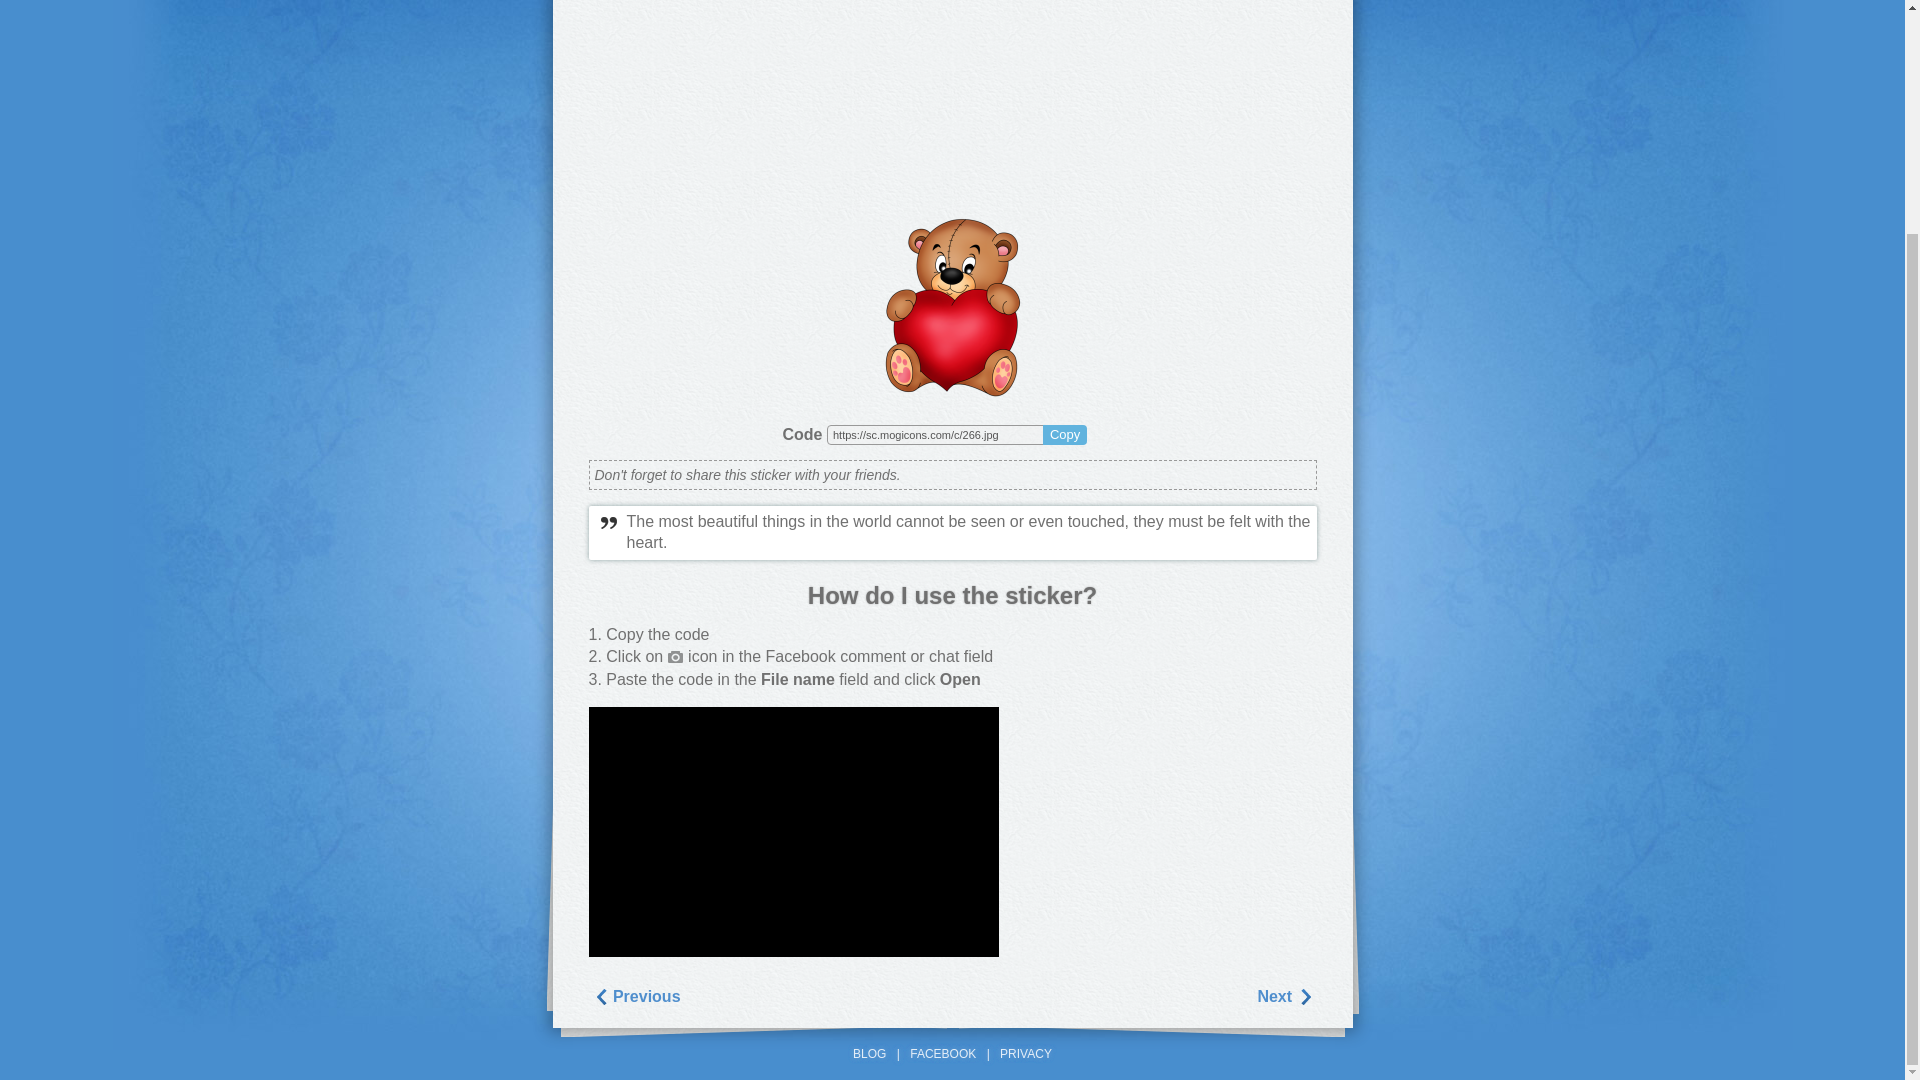 This screenshot has width=1920, height=1080. What do you see at coordinates (951, 100) in the screenshot?
I see `Advertisement` at bounding box center [951, 100].